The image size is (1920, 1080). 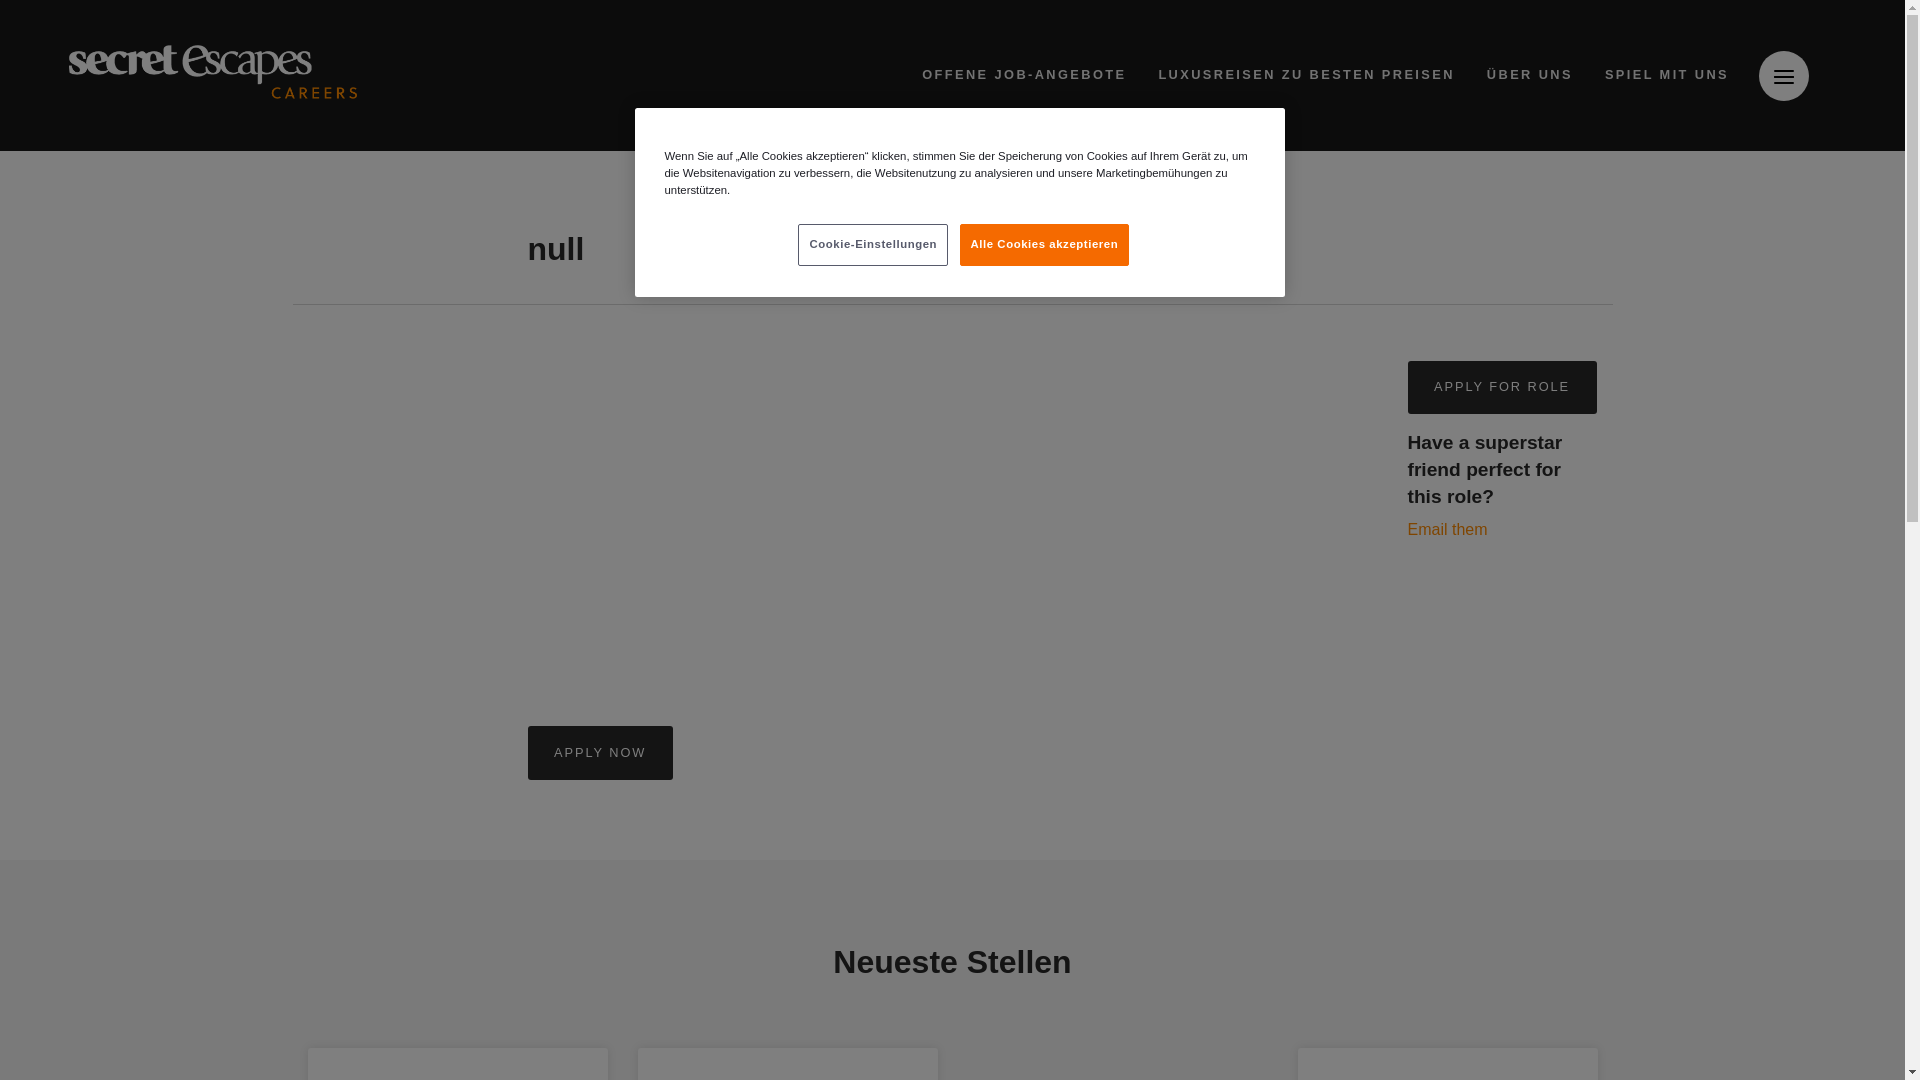 I want to click on OFFENE JOB-ANGEBOTE, so click(x=1024, y=75).